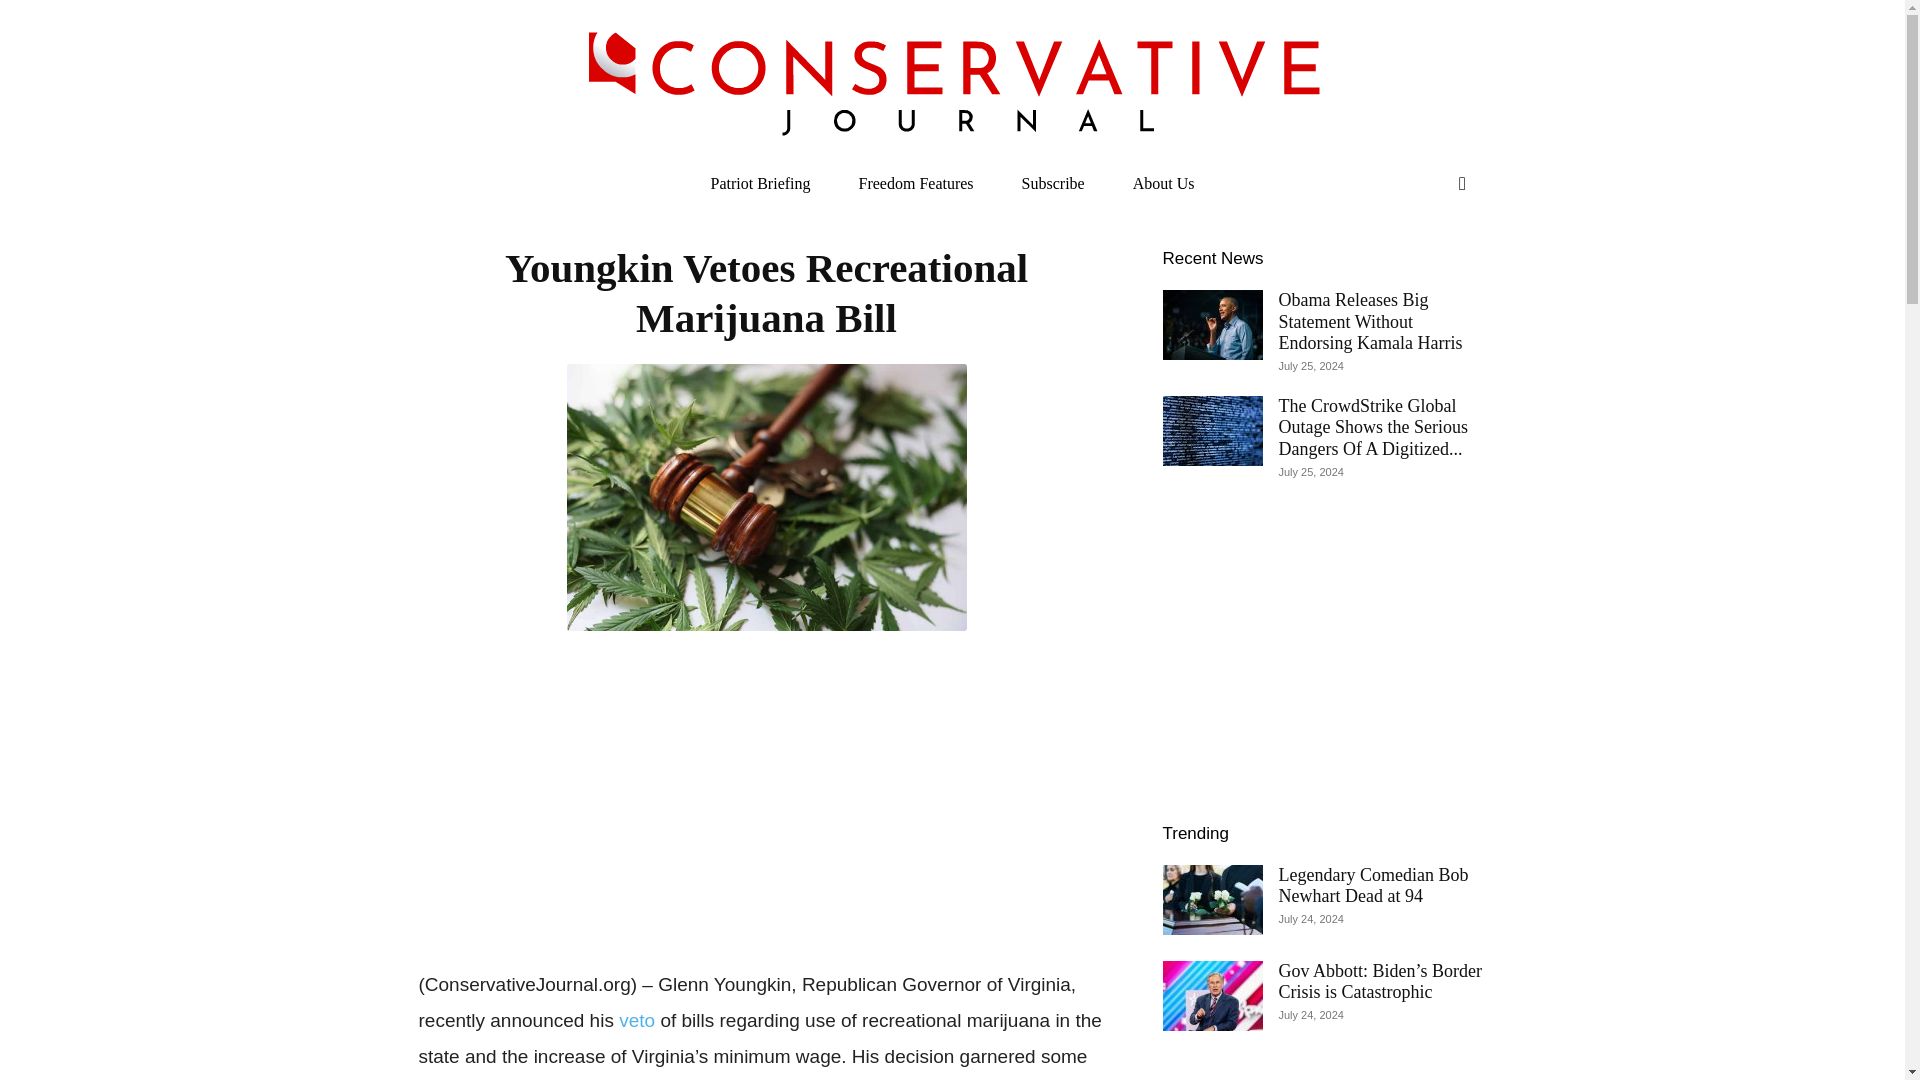 This screenshot has height=1080, width=1920. What do you see at coordinates (1164, 184) in the screenshot?
I see `About Us` at bounding box center [1164, 184].